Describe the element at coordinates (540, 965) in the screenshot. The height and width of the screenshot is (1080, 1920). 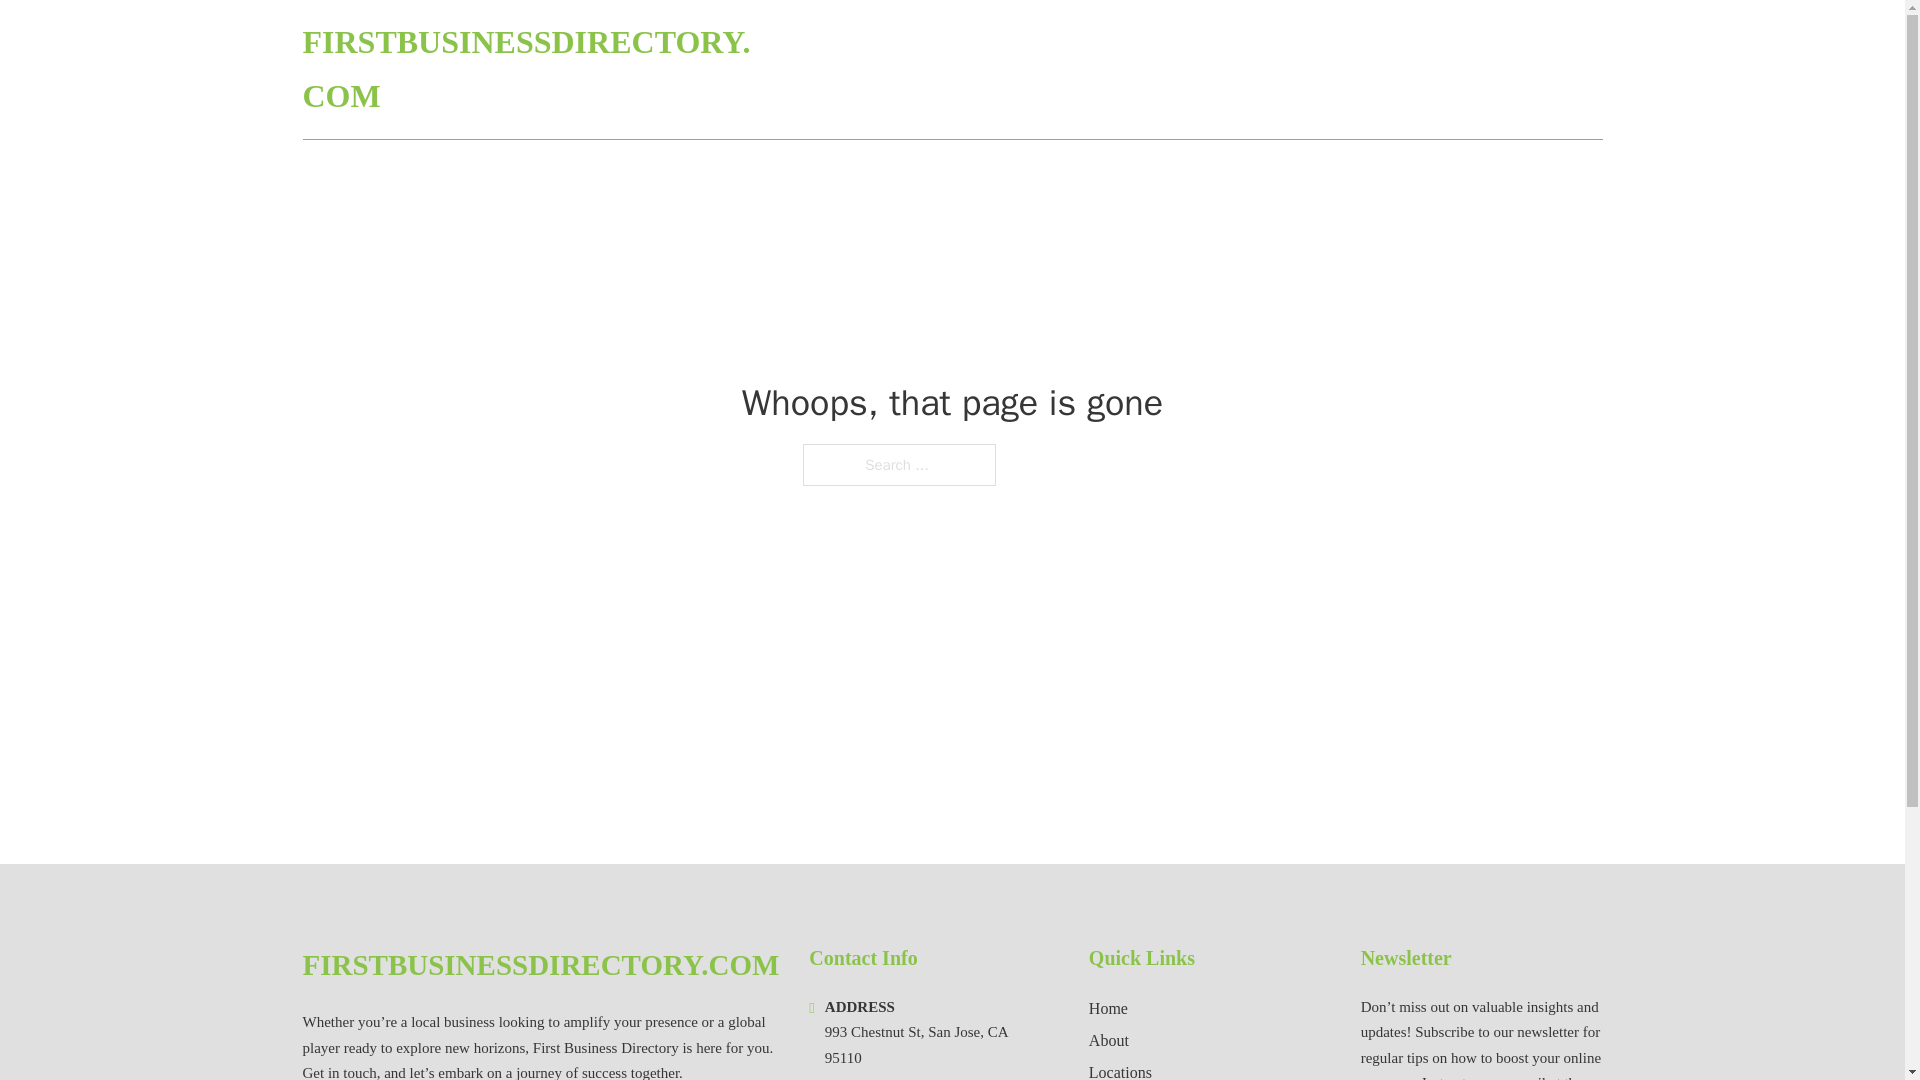
I see `FIRSTBUSINESSDIRECTORY.COM` at that location.